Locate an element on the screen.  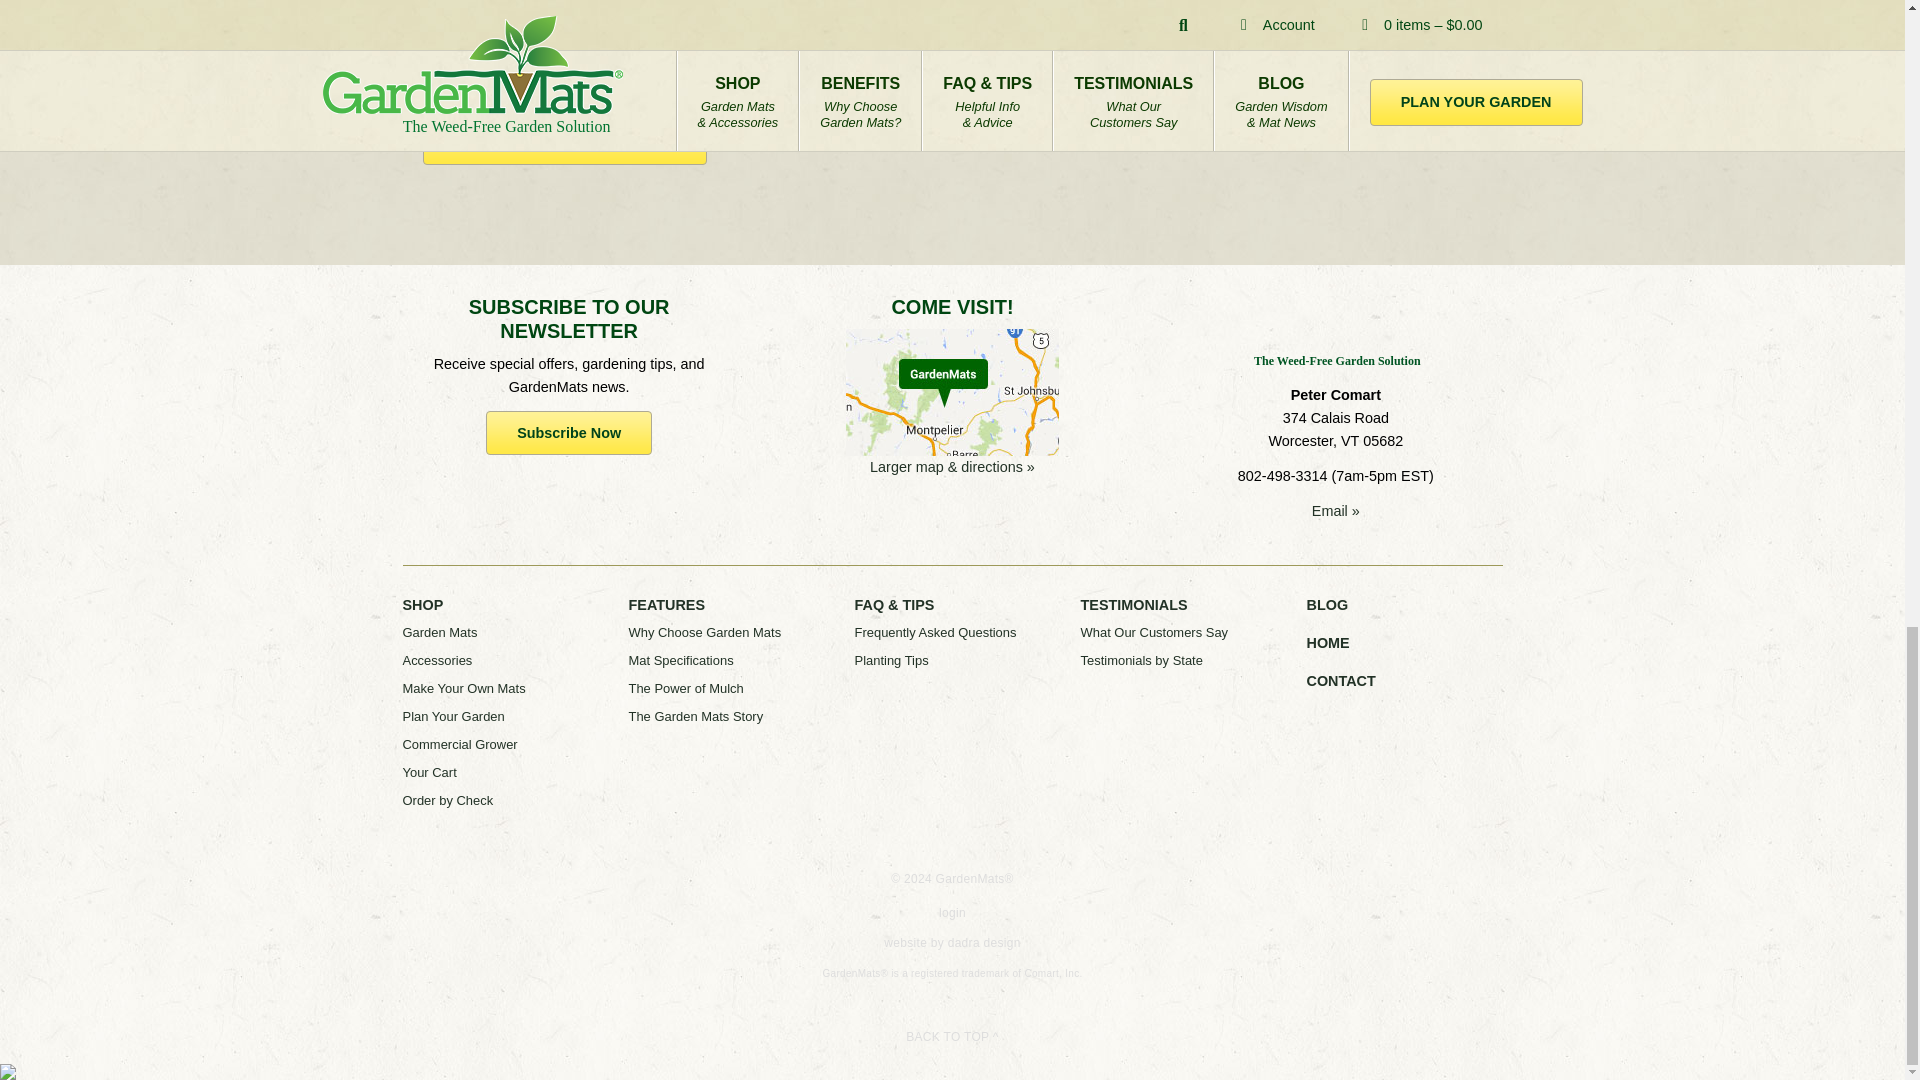
Home garden is located at coordinates (516, 30).